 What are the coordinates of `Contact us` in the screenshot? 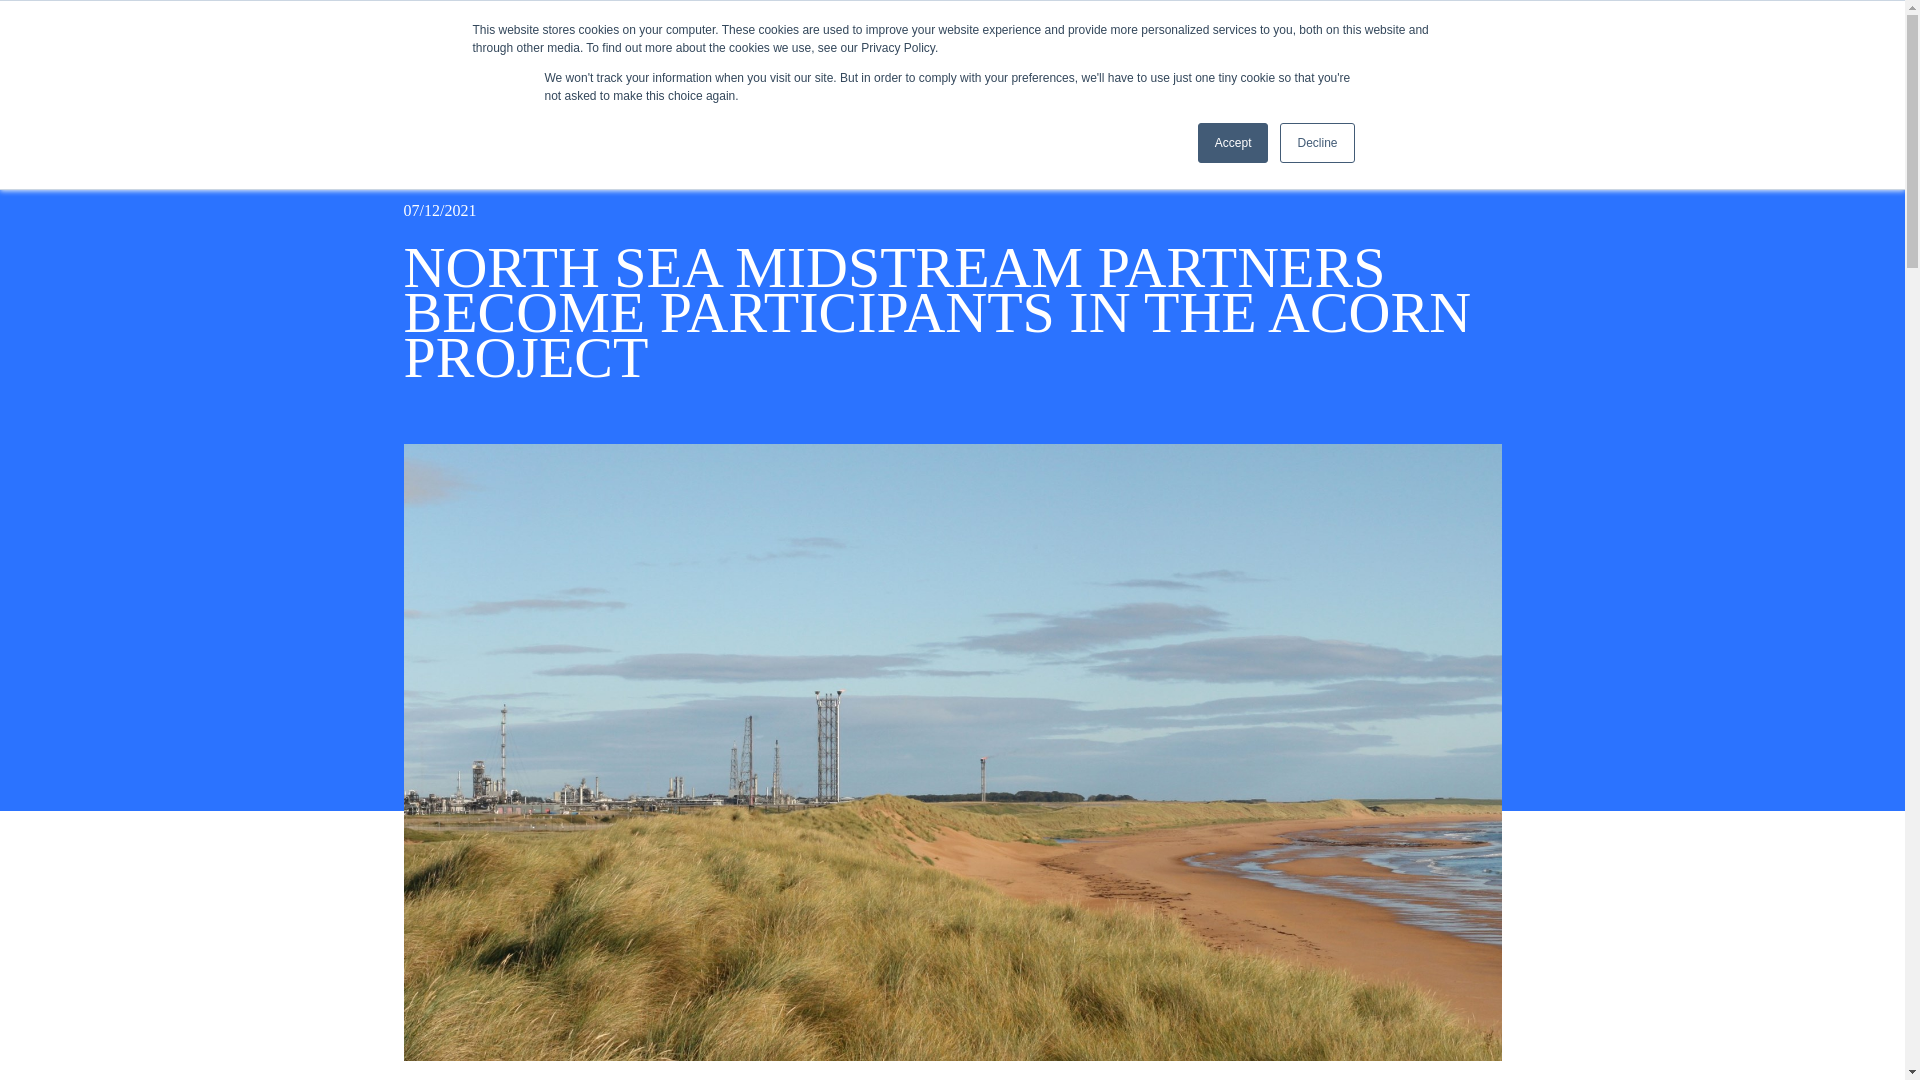 It's located at (1498, 84).